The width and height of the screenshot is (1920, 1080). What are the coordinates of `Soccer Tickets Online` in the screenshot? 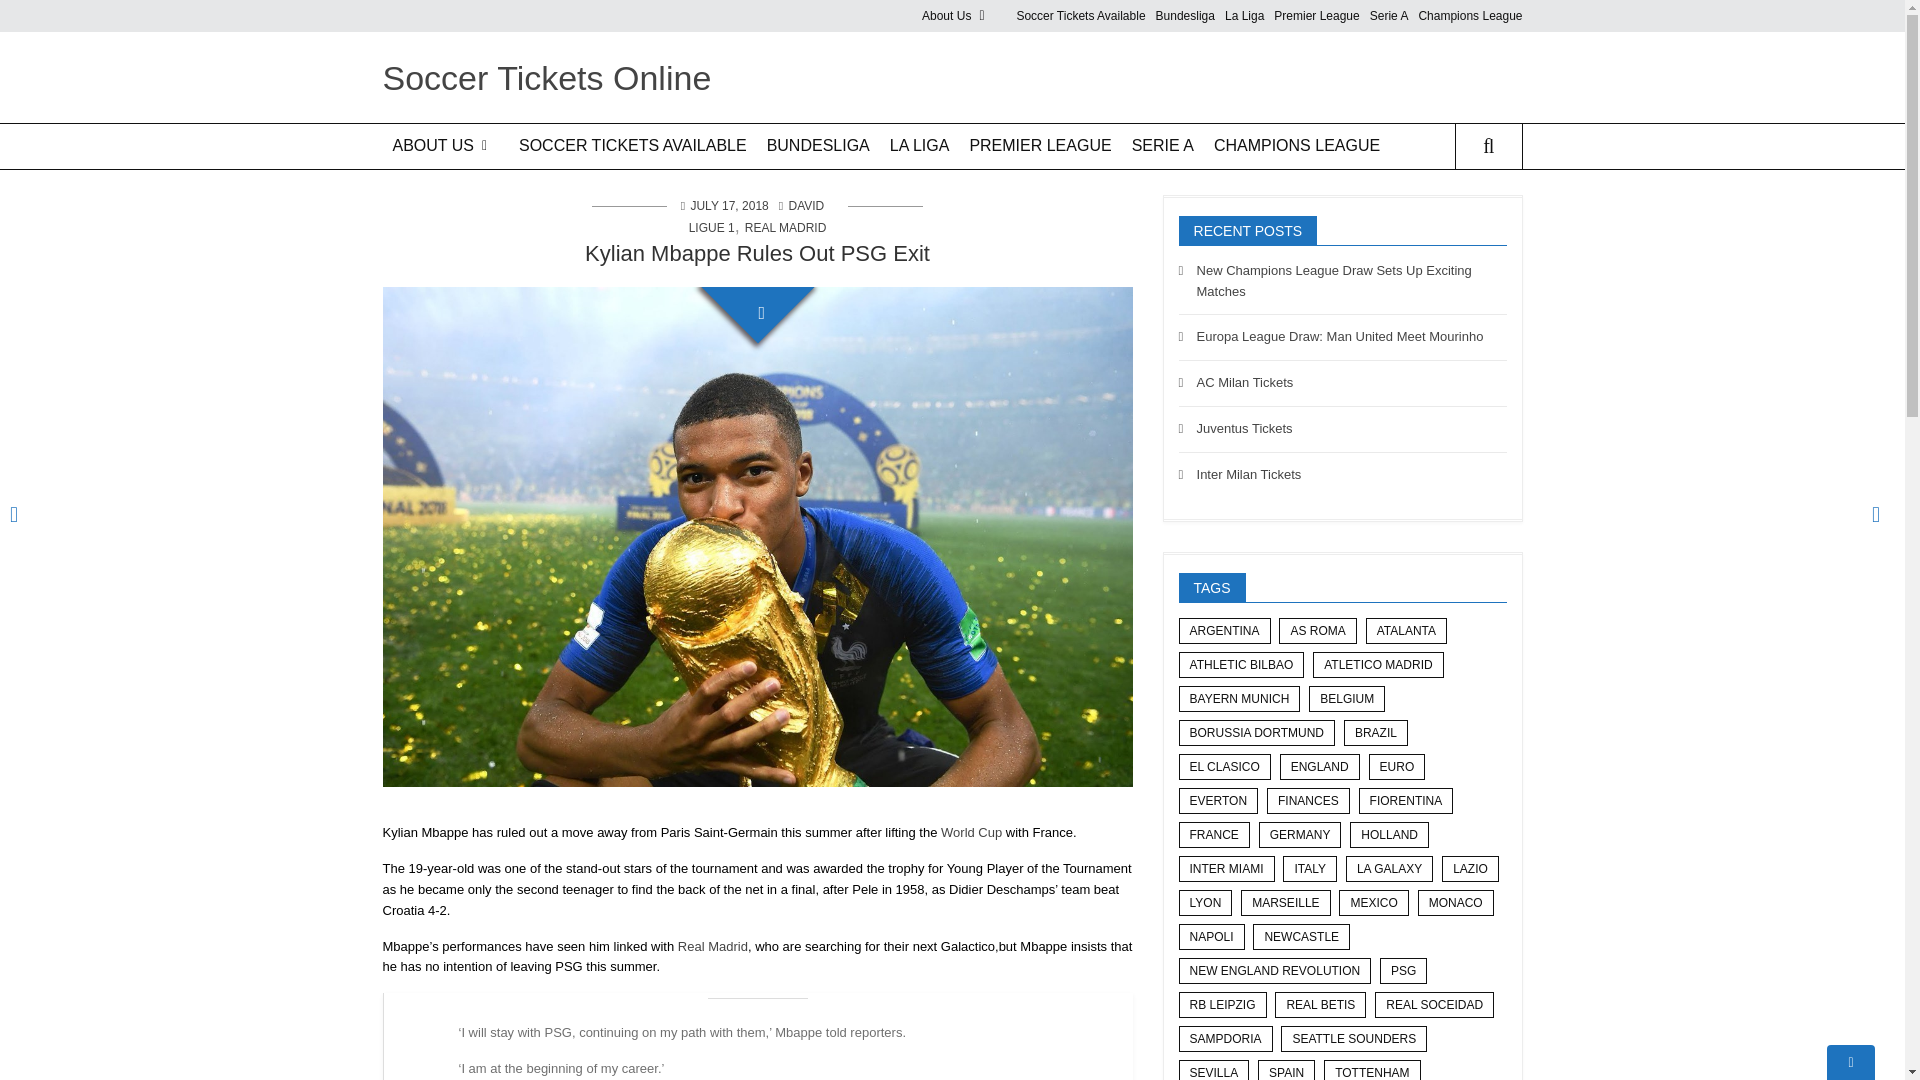 It's located at (546, 78).